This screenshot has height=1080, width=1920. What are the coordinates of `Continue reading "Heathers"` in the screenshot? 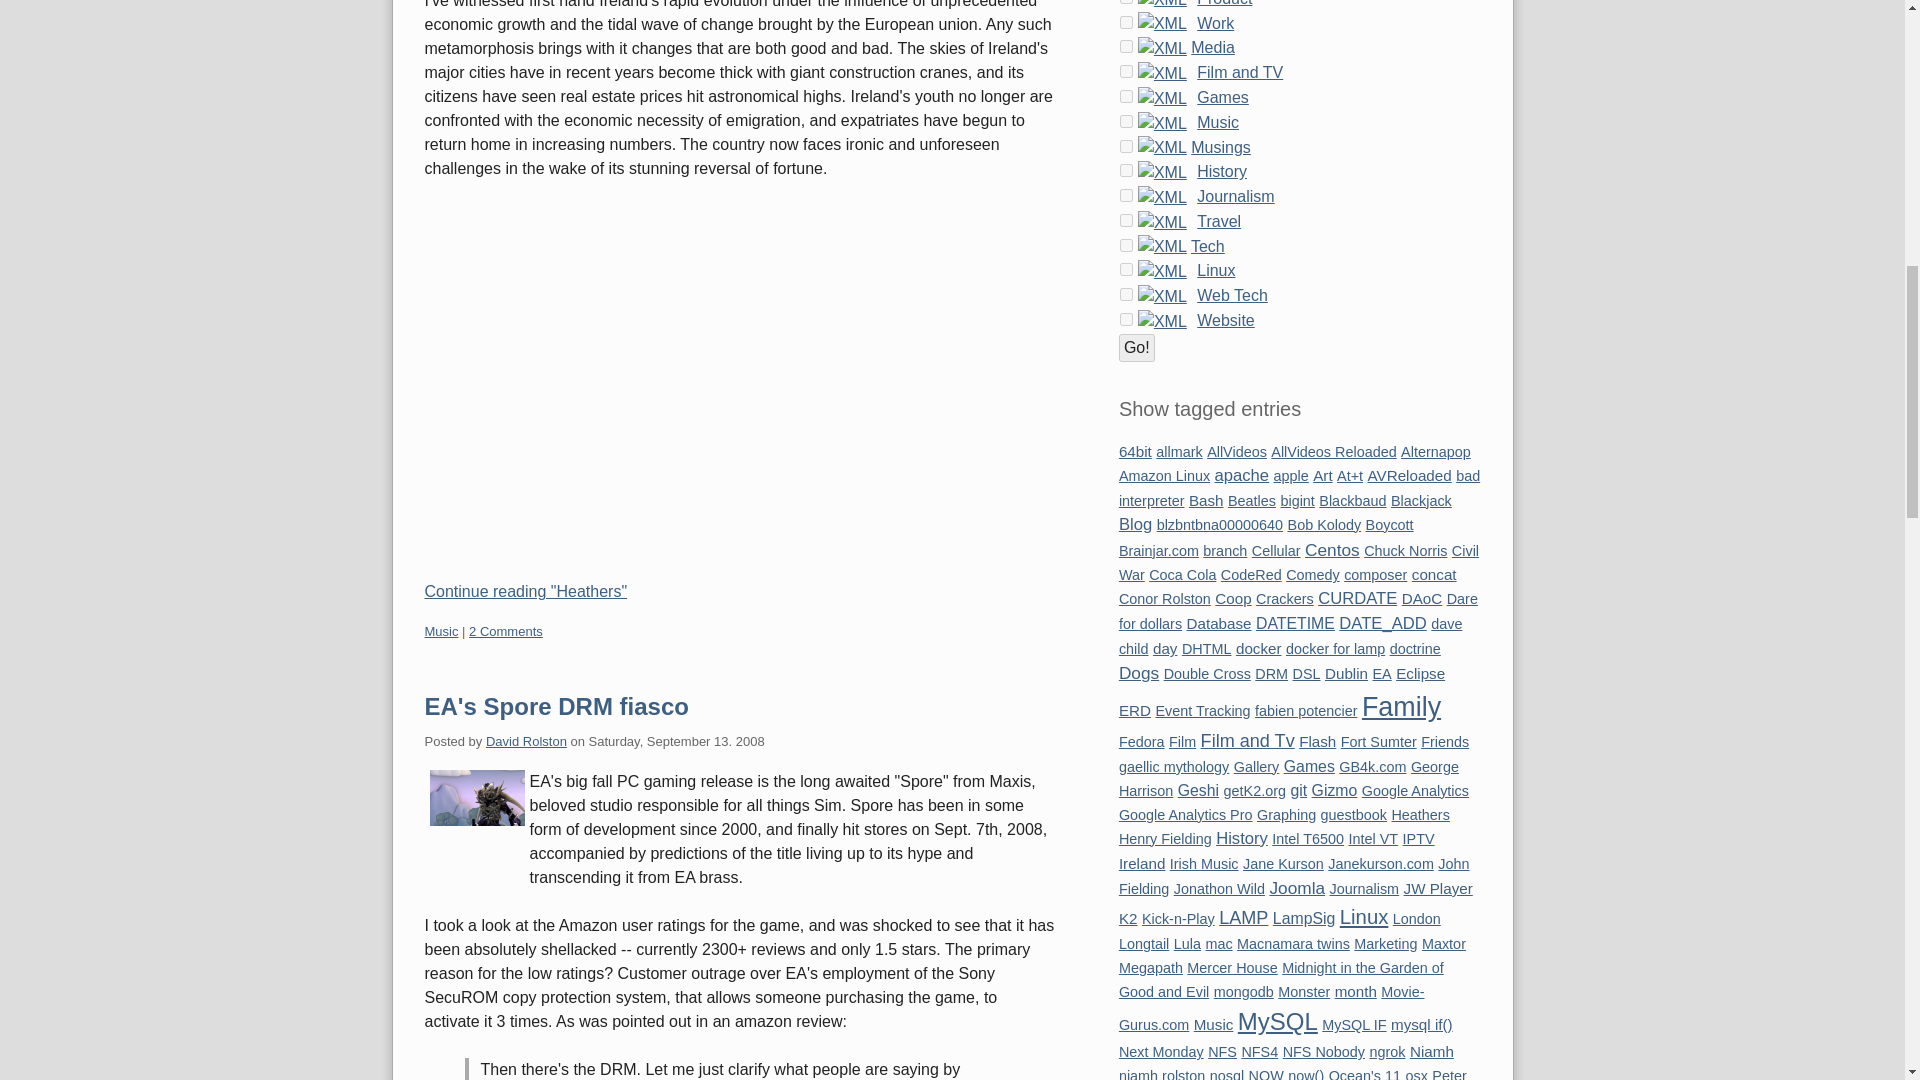 It's located at (739, 591).